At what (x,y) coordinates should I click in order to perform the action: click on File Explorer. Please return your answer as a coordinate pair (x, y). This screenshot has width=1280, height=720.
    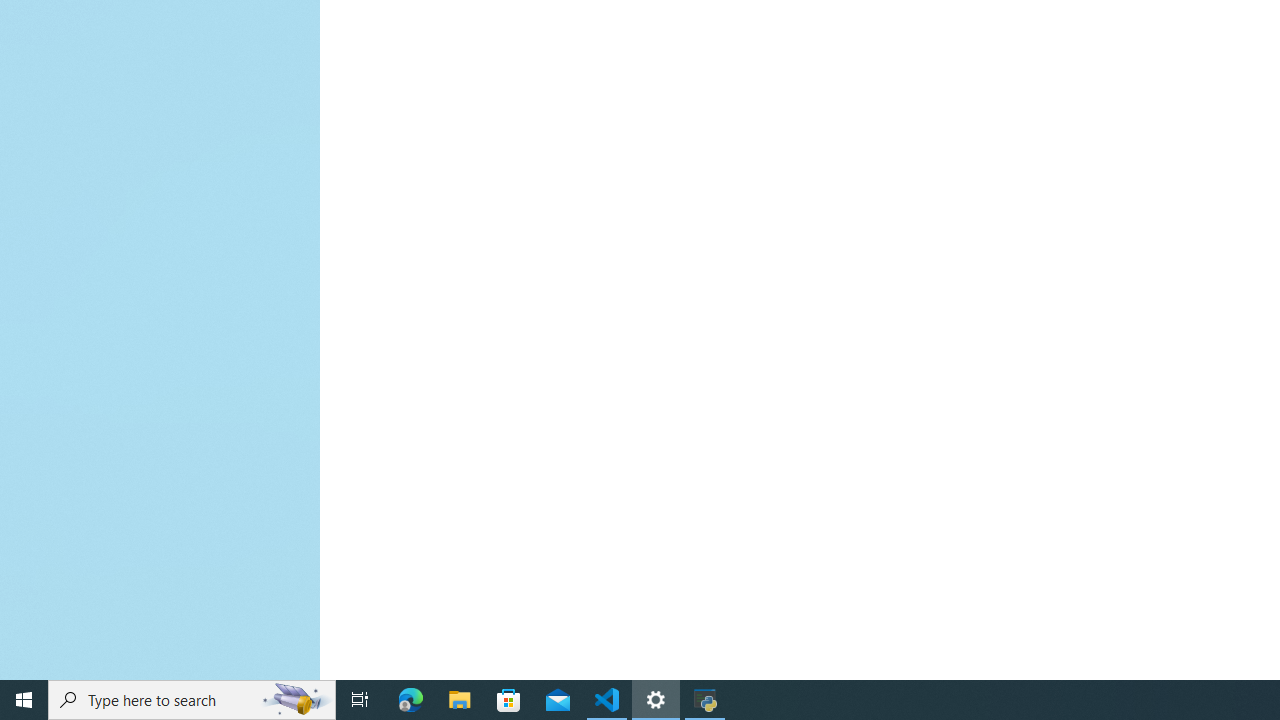
    Looking at the image, I should click on (460, 700).